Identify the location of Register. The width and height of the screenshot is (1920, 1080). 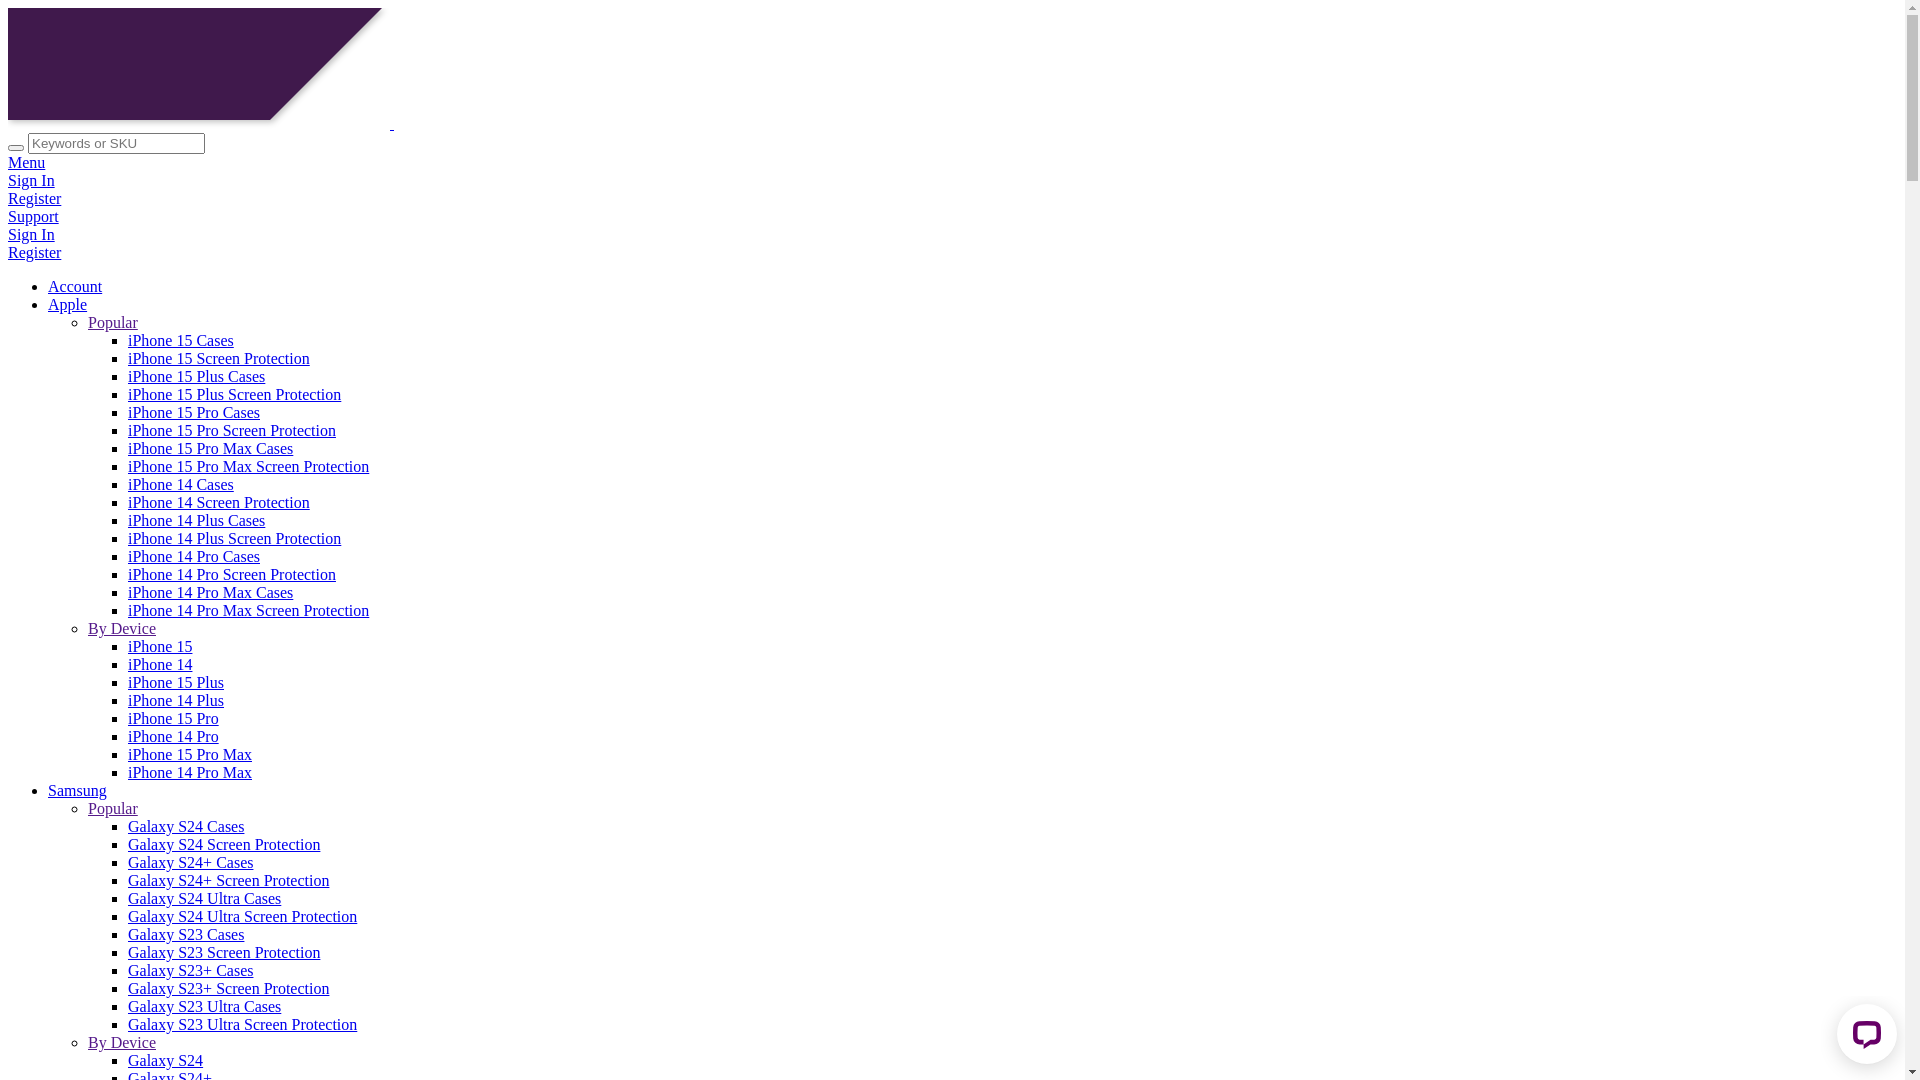
(952, 253).